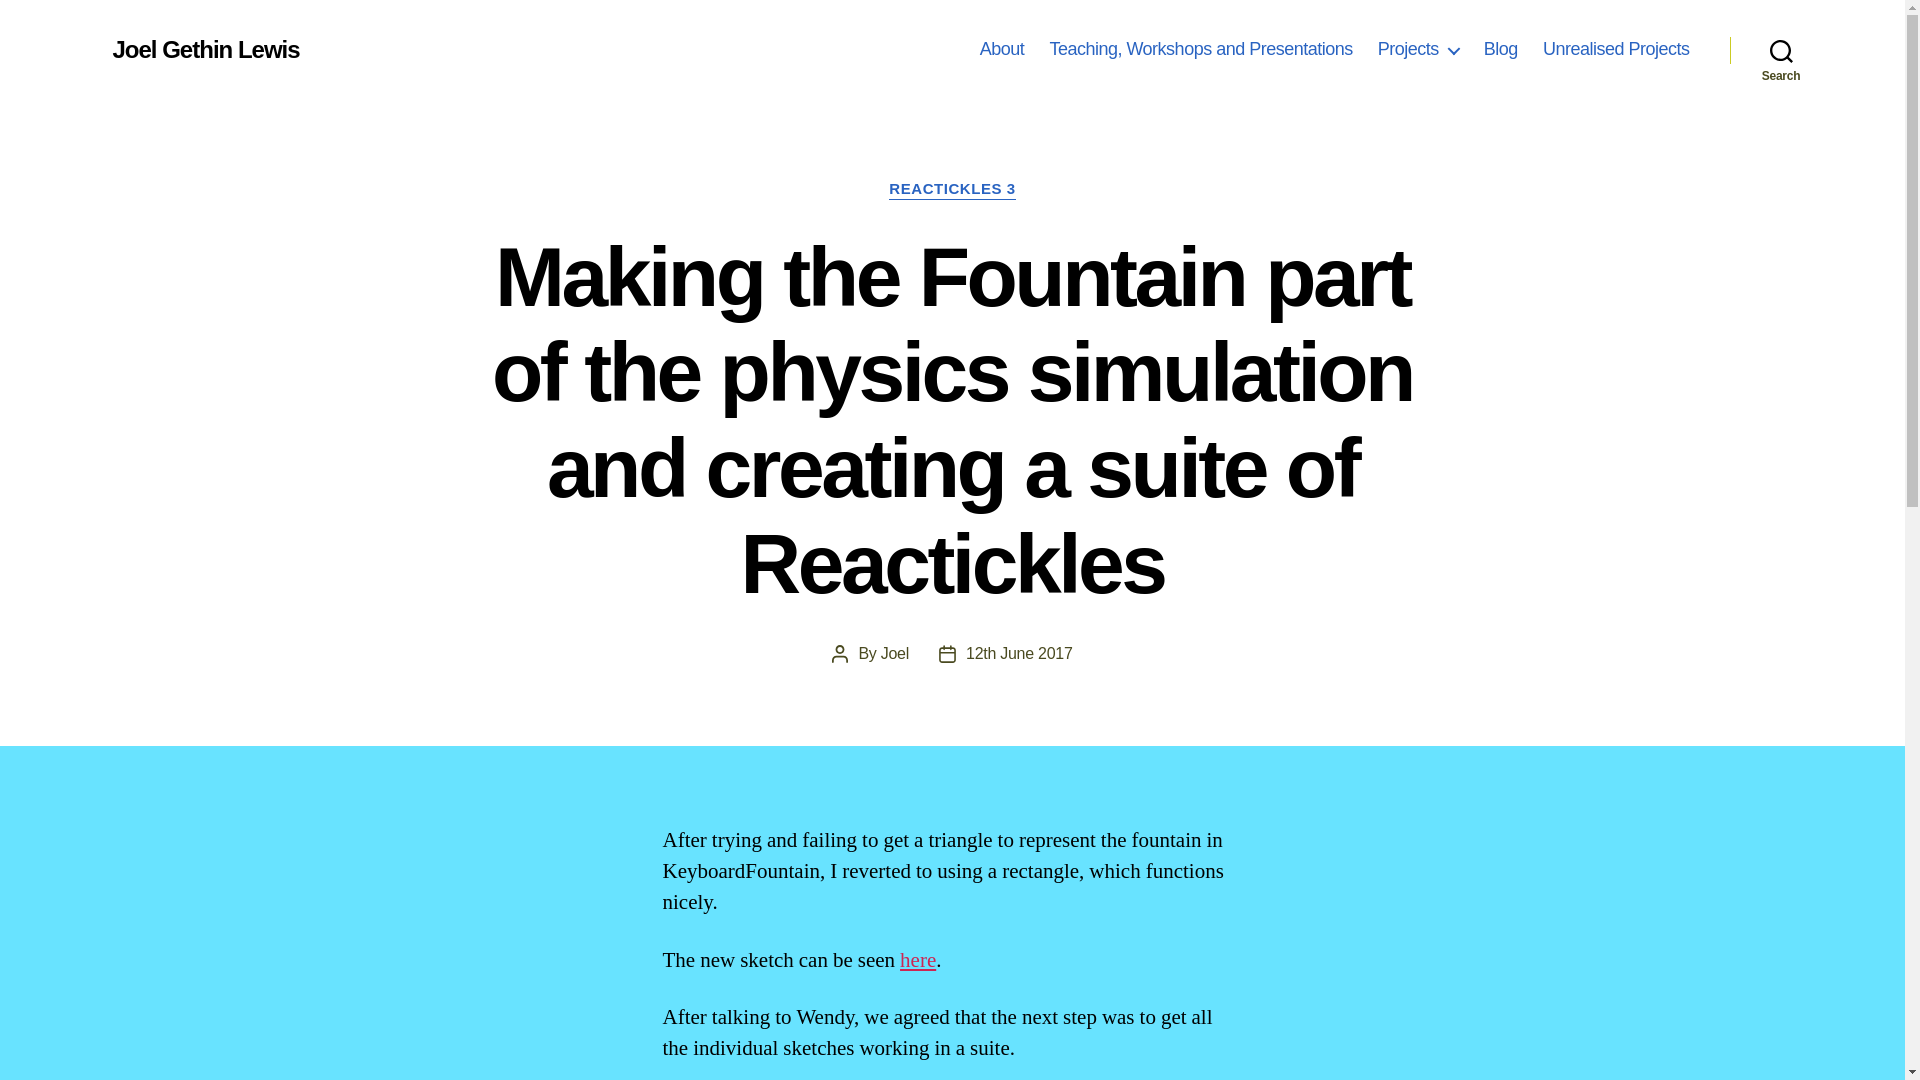 This screenshot has width=1920, height=1080. Describe the element at coordinates (1200, 49) in the screenshot. I see `Teaching, Workshops and Presentations` at that location.